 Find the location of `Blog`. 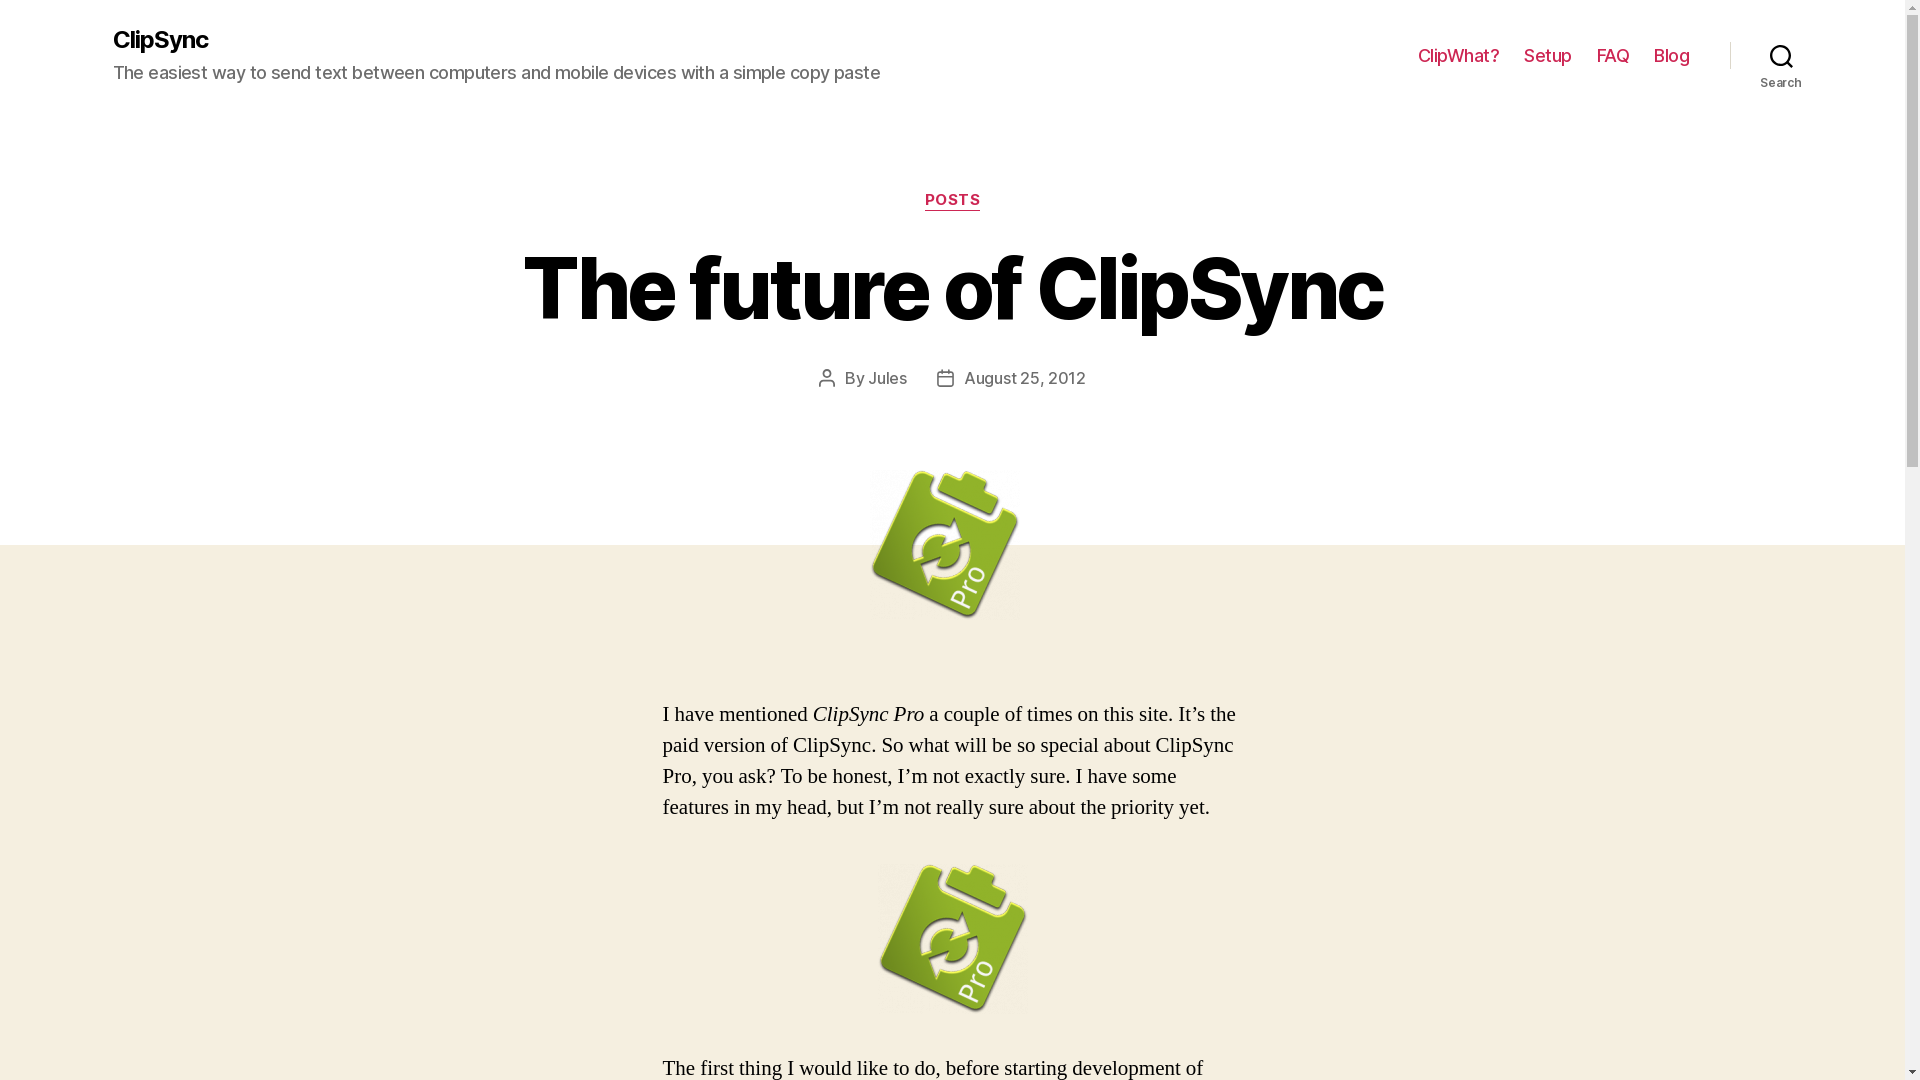

Blog is located at coordinates (1672, 56).